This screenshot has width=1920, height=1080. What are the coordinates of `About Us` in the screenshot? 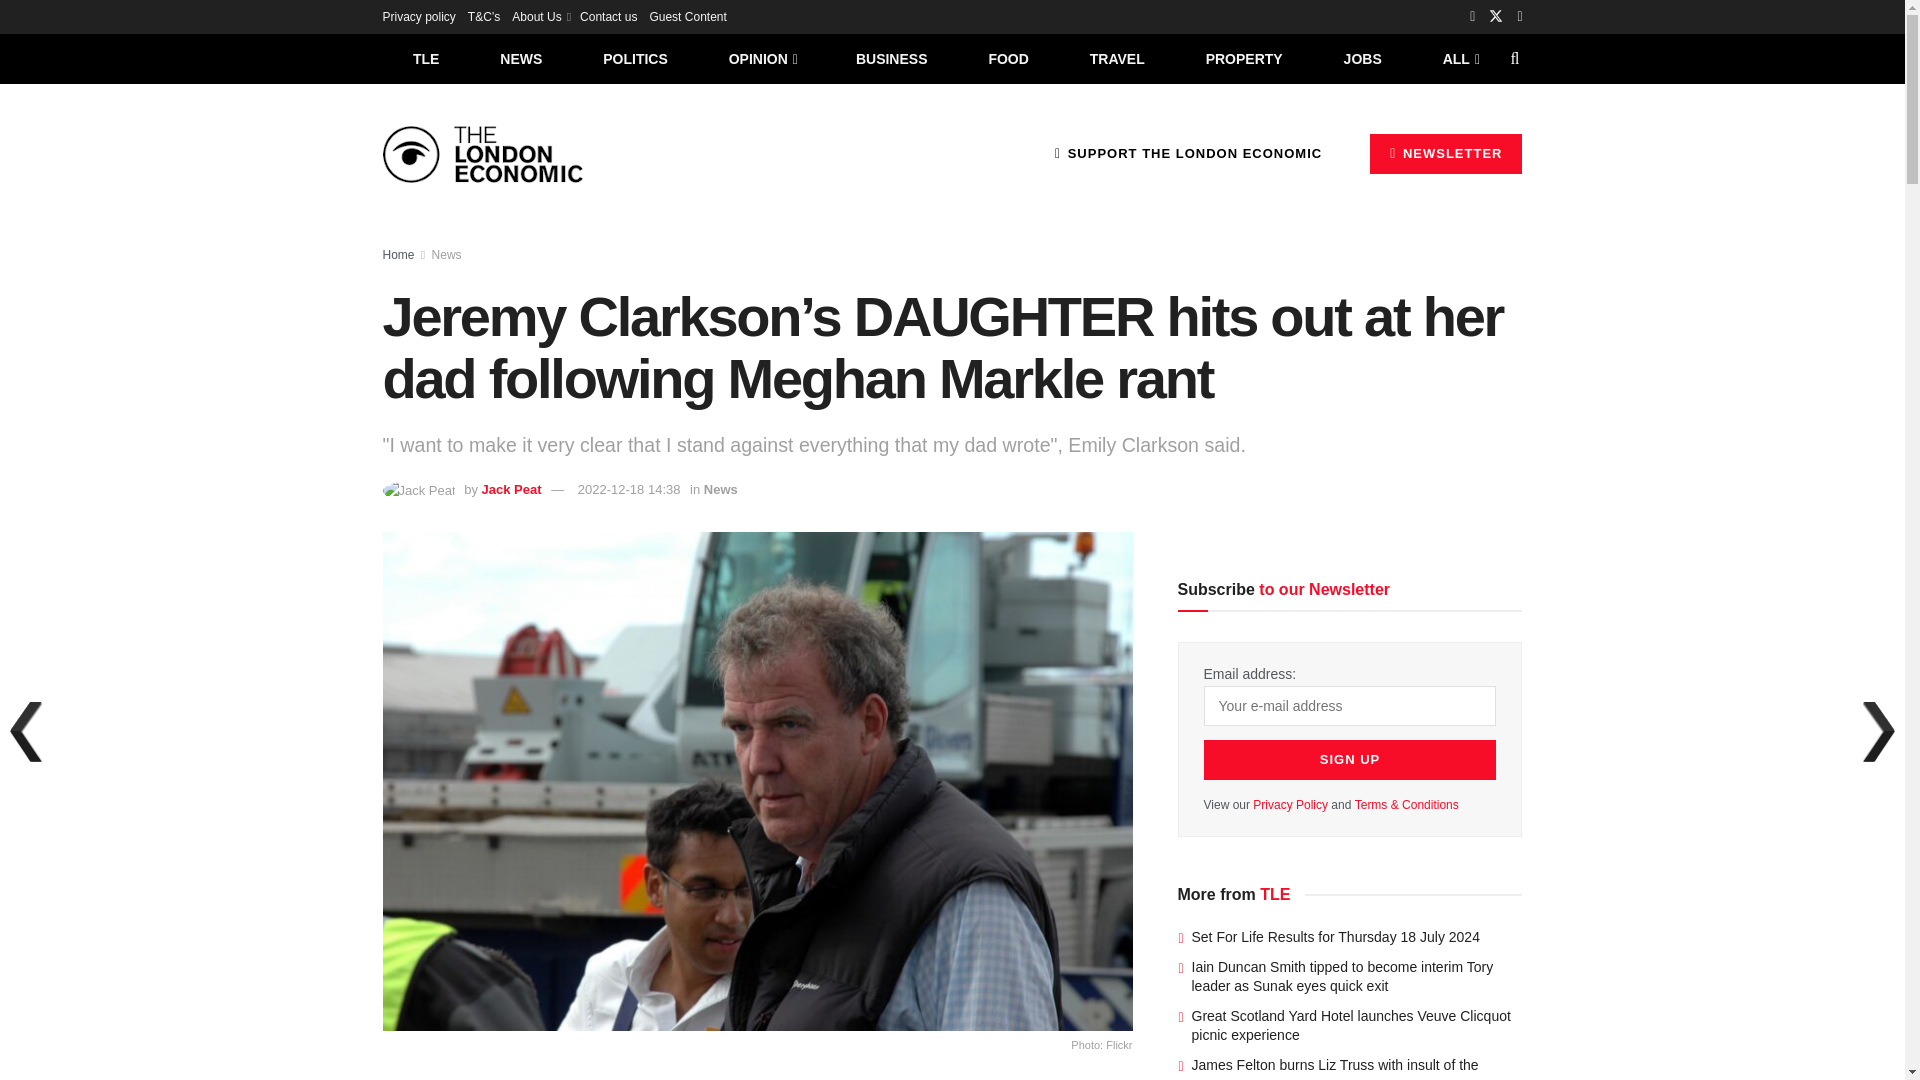 It's located at (540, 16).